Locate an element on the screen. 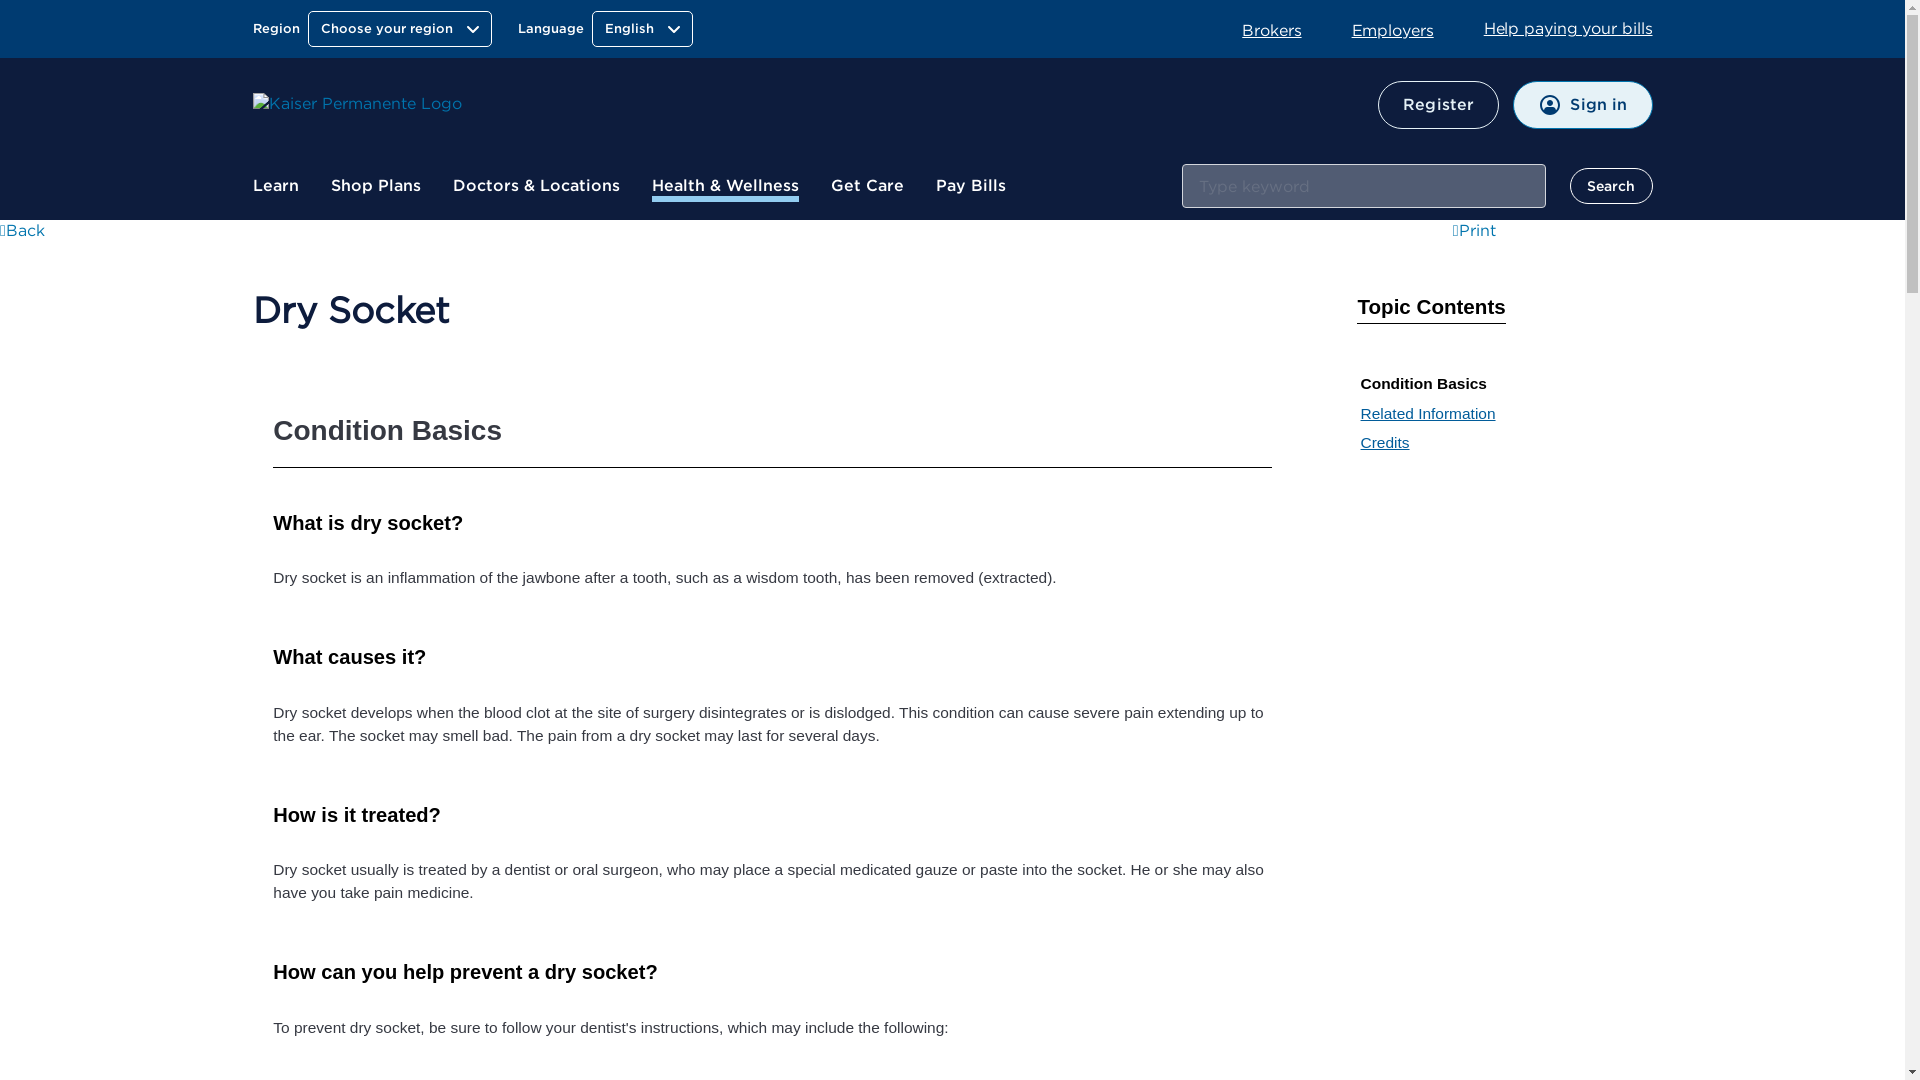  Opens in a new window, external is located at coordinates (1284, 29).